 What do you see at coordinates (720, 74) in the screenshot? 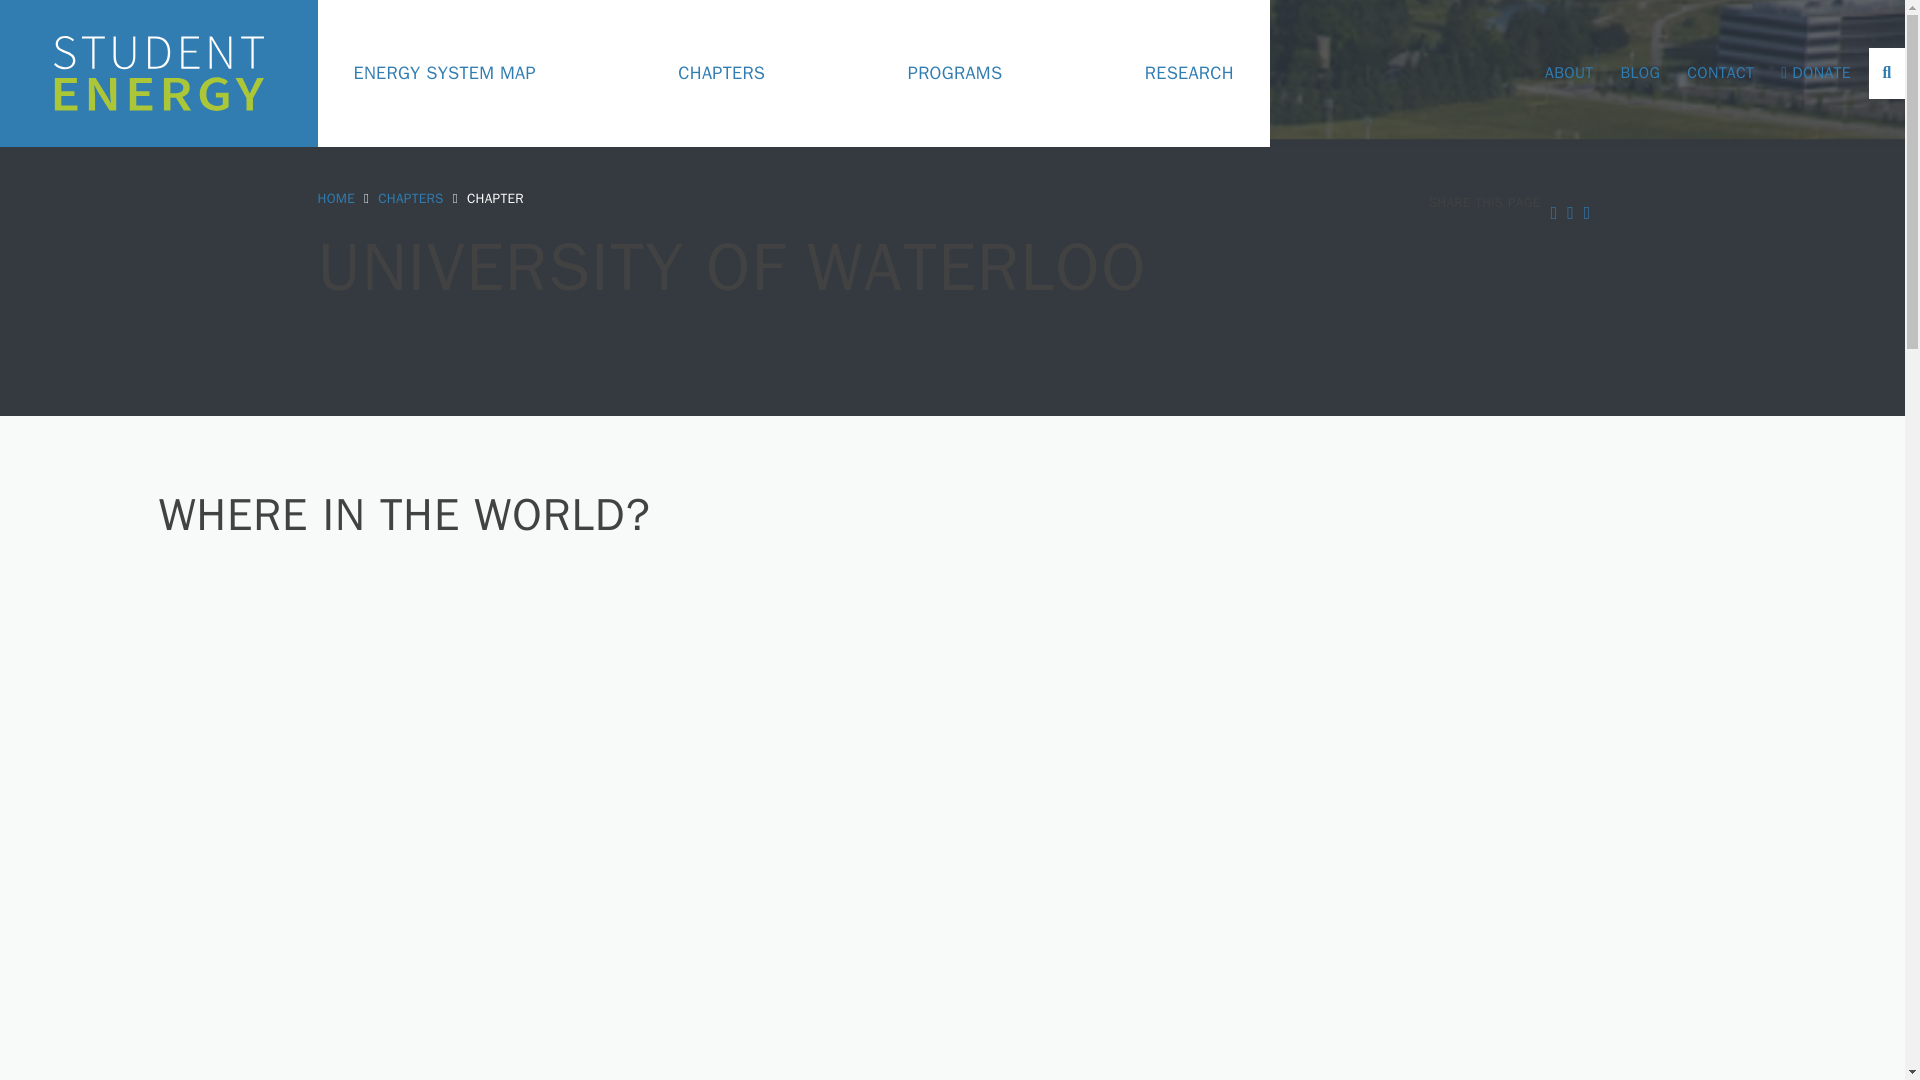
I see `CHAPTERS` at bounding box center [720, 74].